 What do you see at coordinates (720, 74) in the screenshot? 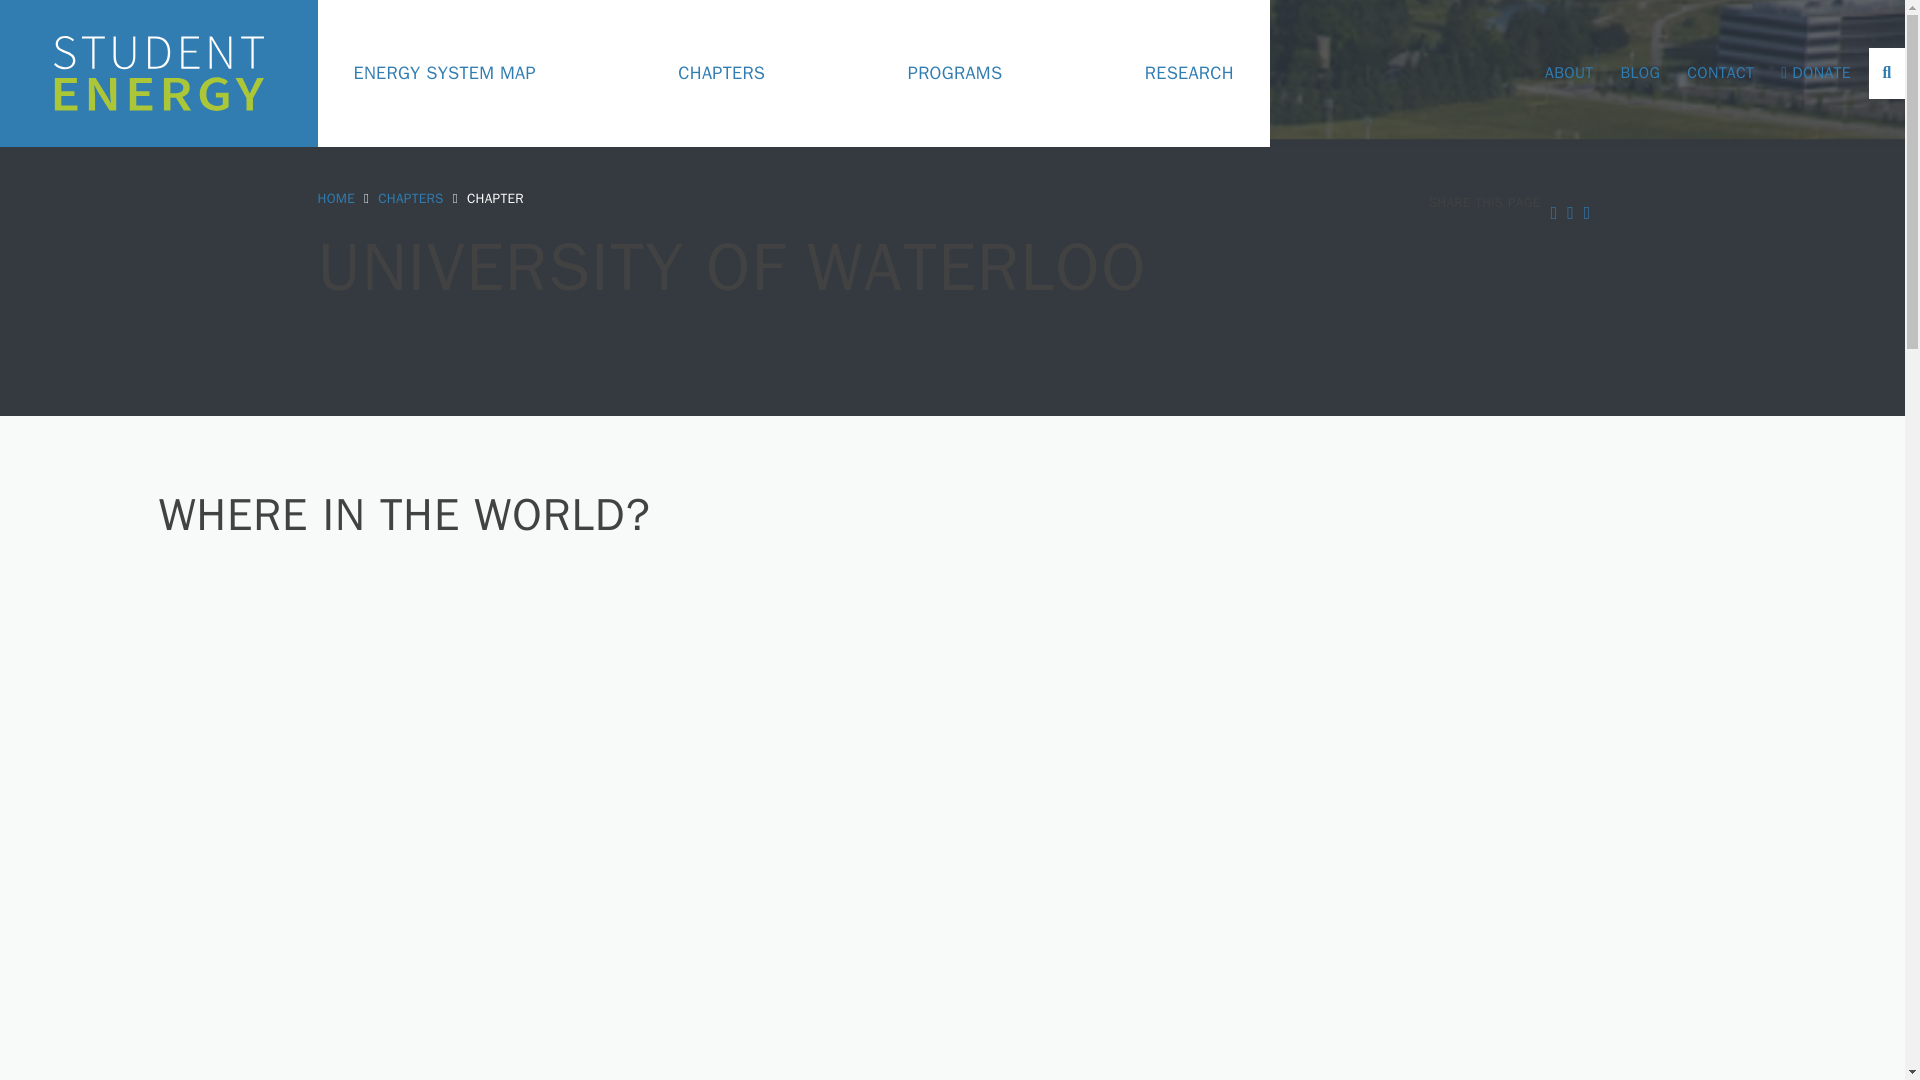
I see `CHAPTERS` at bounding box center [720, 74].